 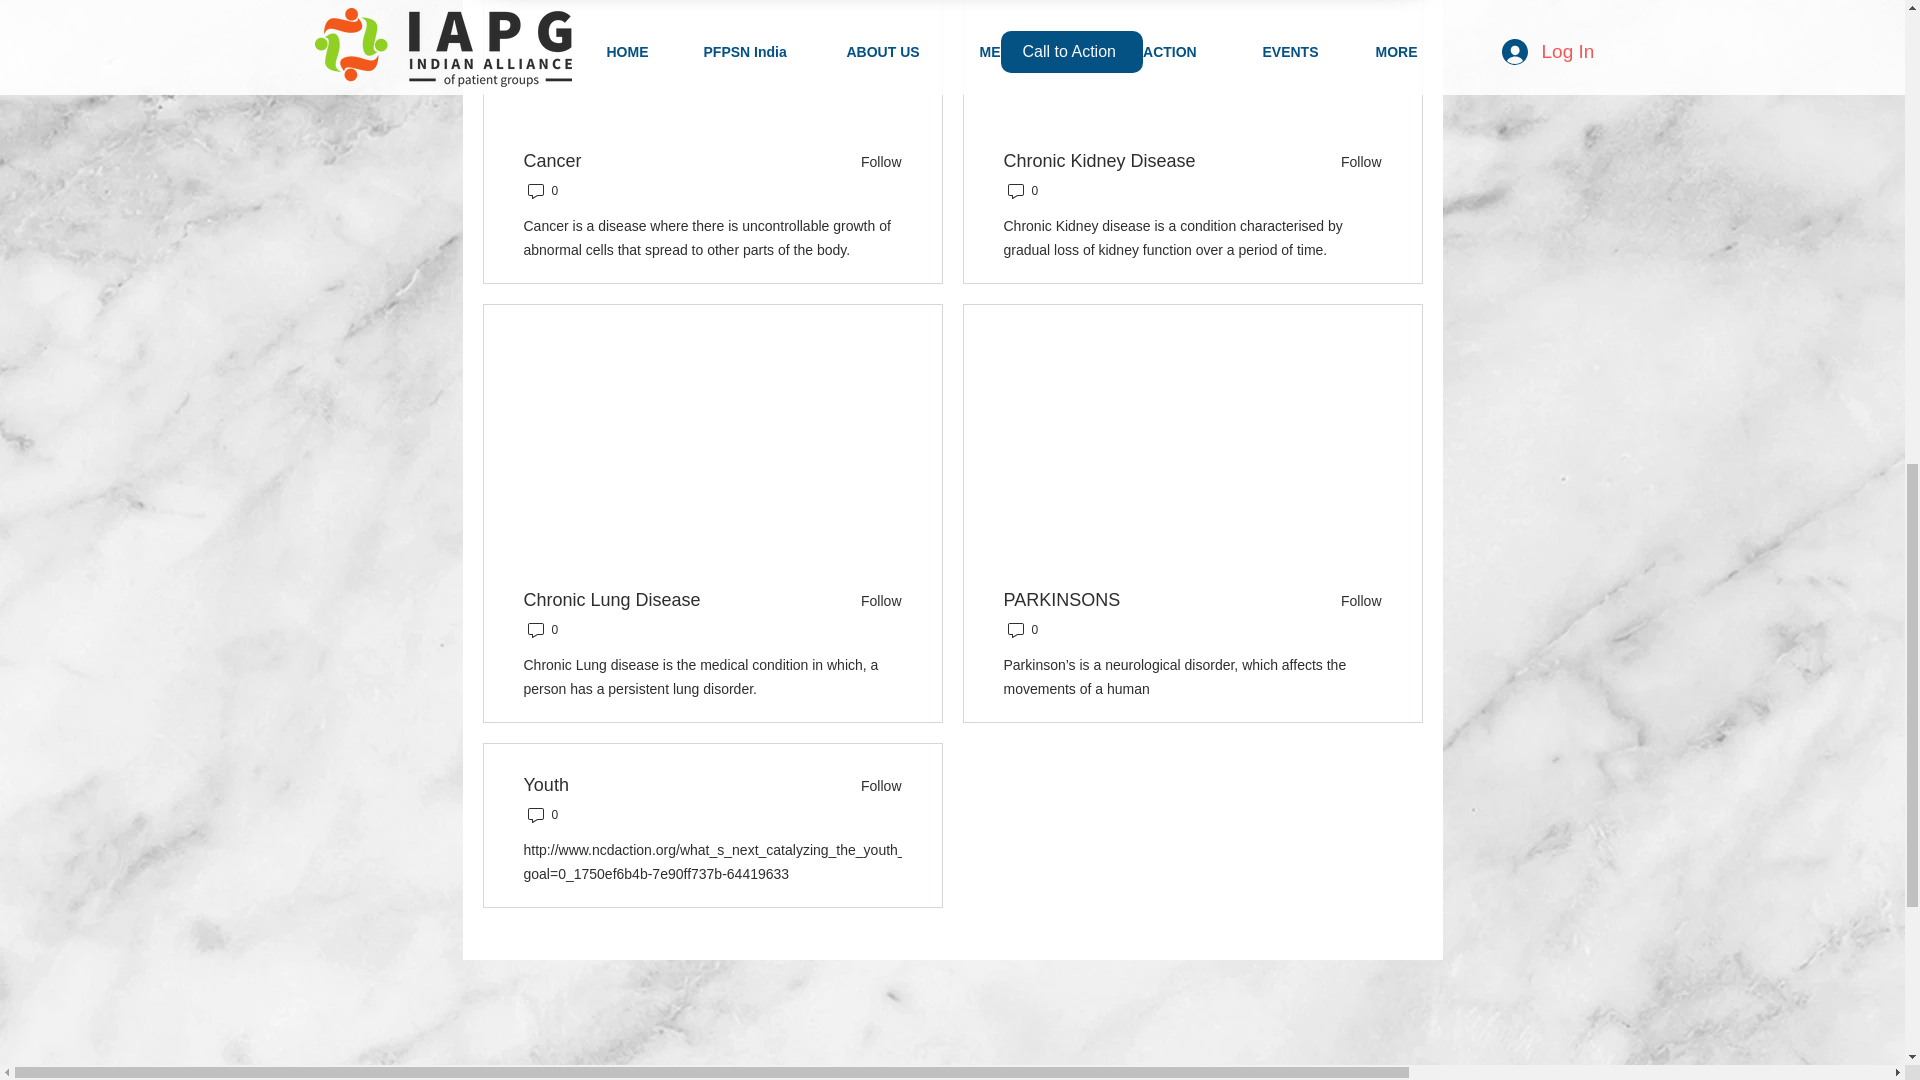 I want to click on Follow, so click(x=874, y=600).